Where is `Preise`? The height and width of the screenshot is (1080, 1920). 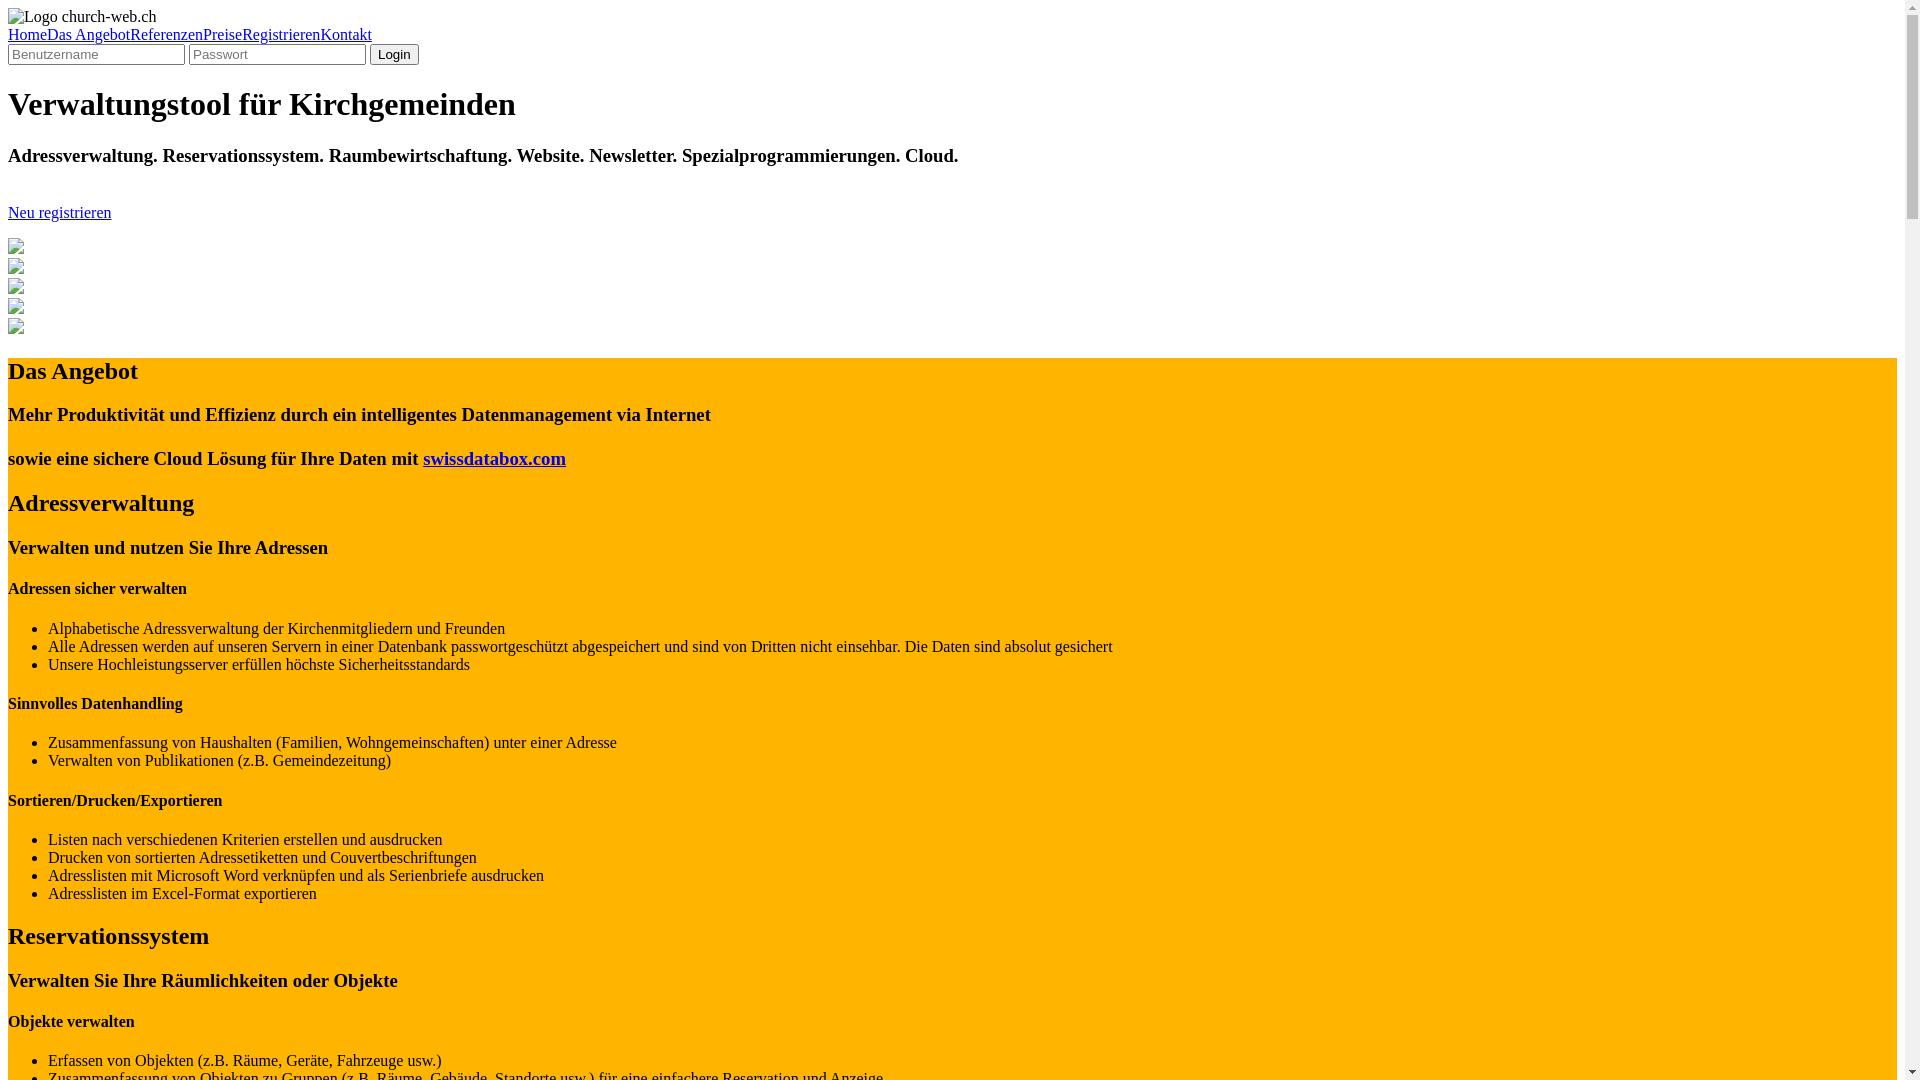
Preise is located at coordinates (222, 34).